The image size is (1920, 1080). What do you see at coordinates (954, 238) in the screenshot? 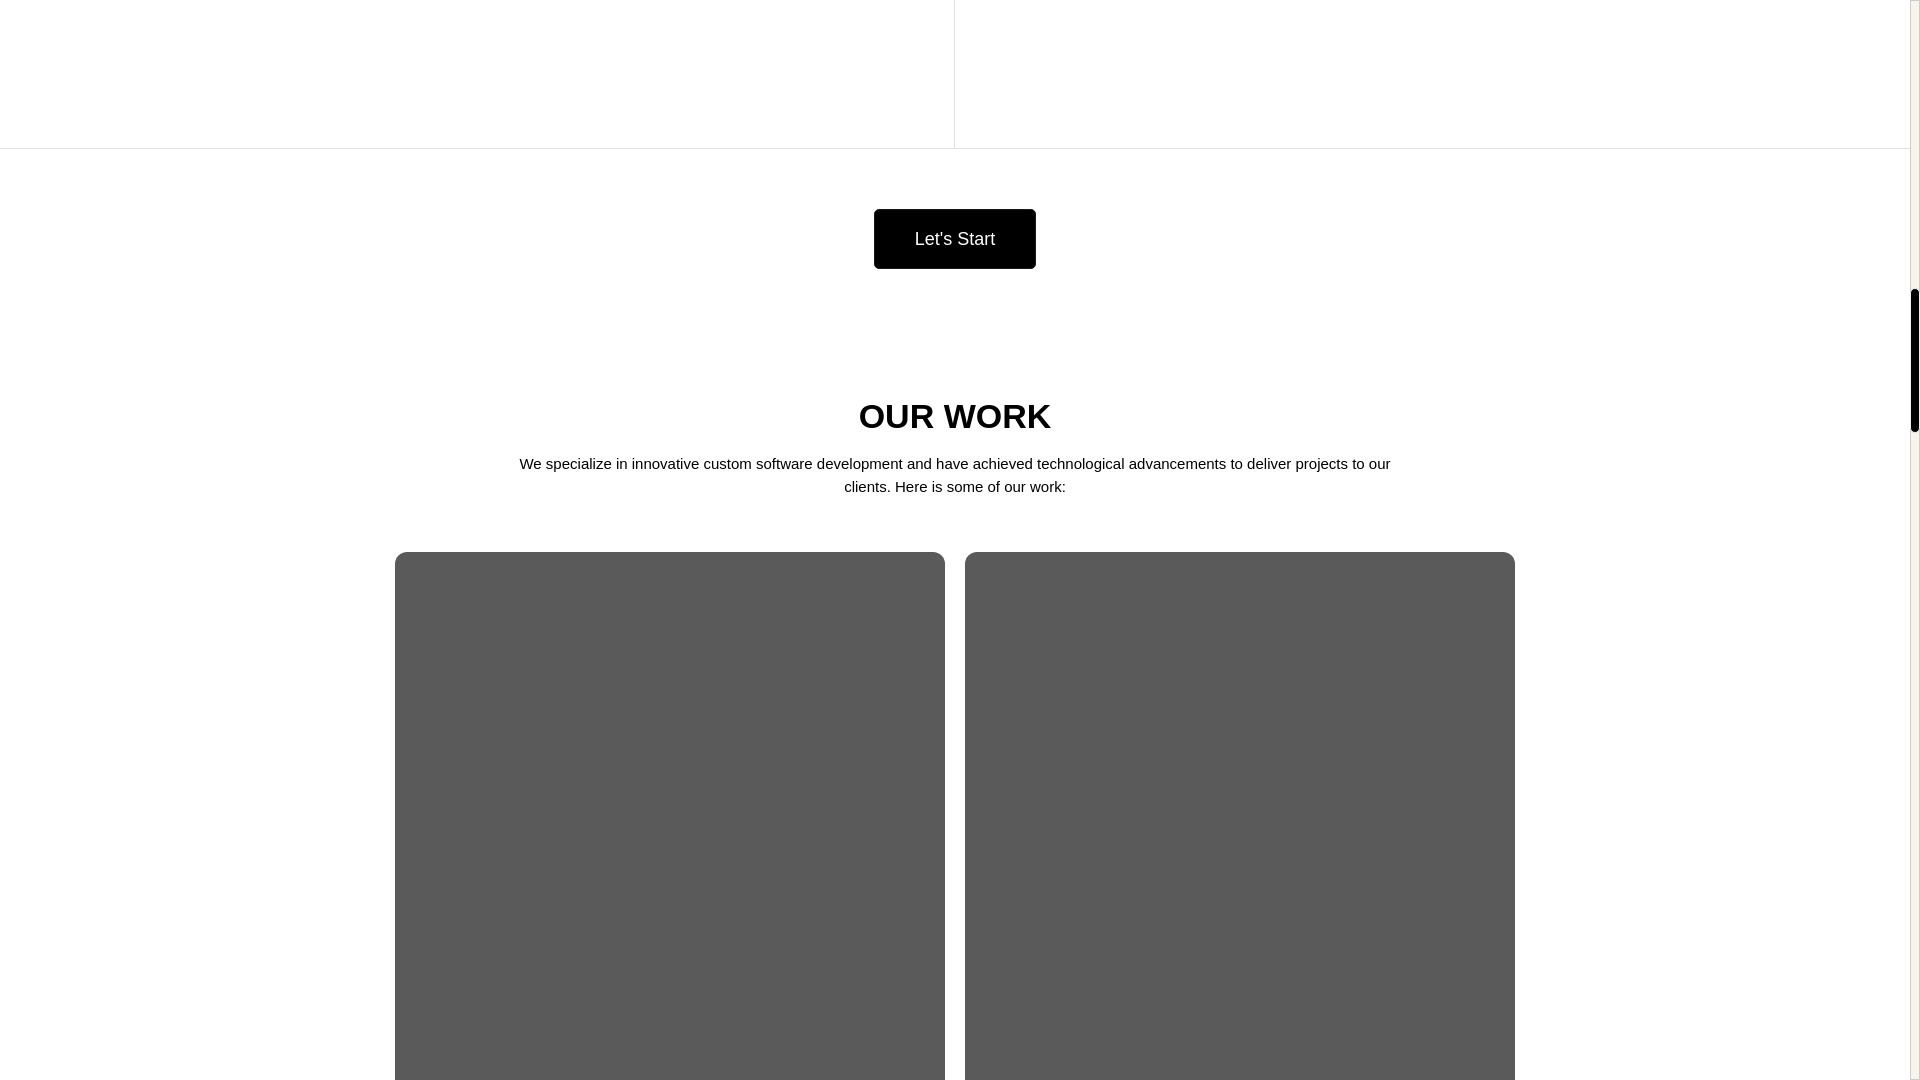
I see `Let's Start` at bounding box center [954, 238].